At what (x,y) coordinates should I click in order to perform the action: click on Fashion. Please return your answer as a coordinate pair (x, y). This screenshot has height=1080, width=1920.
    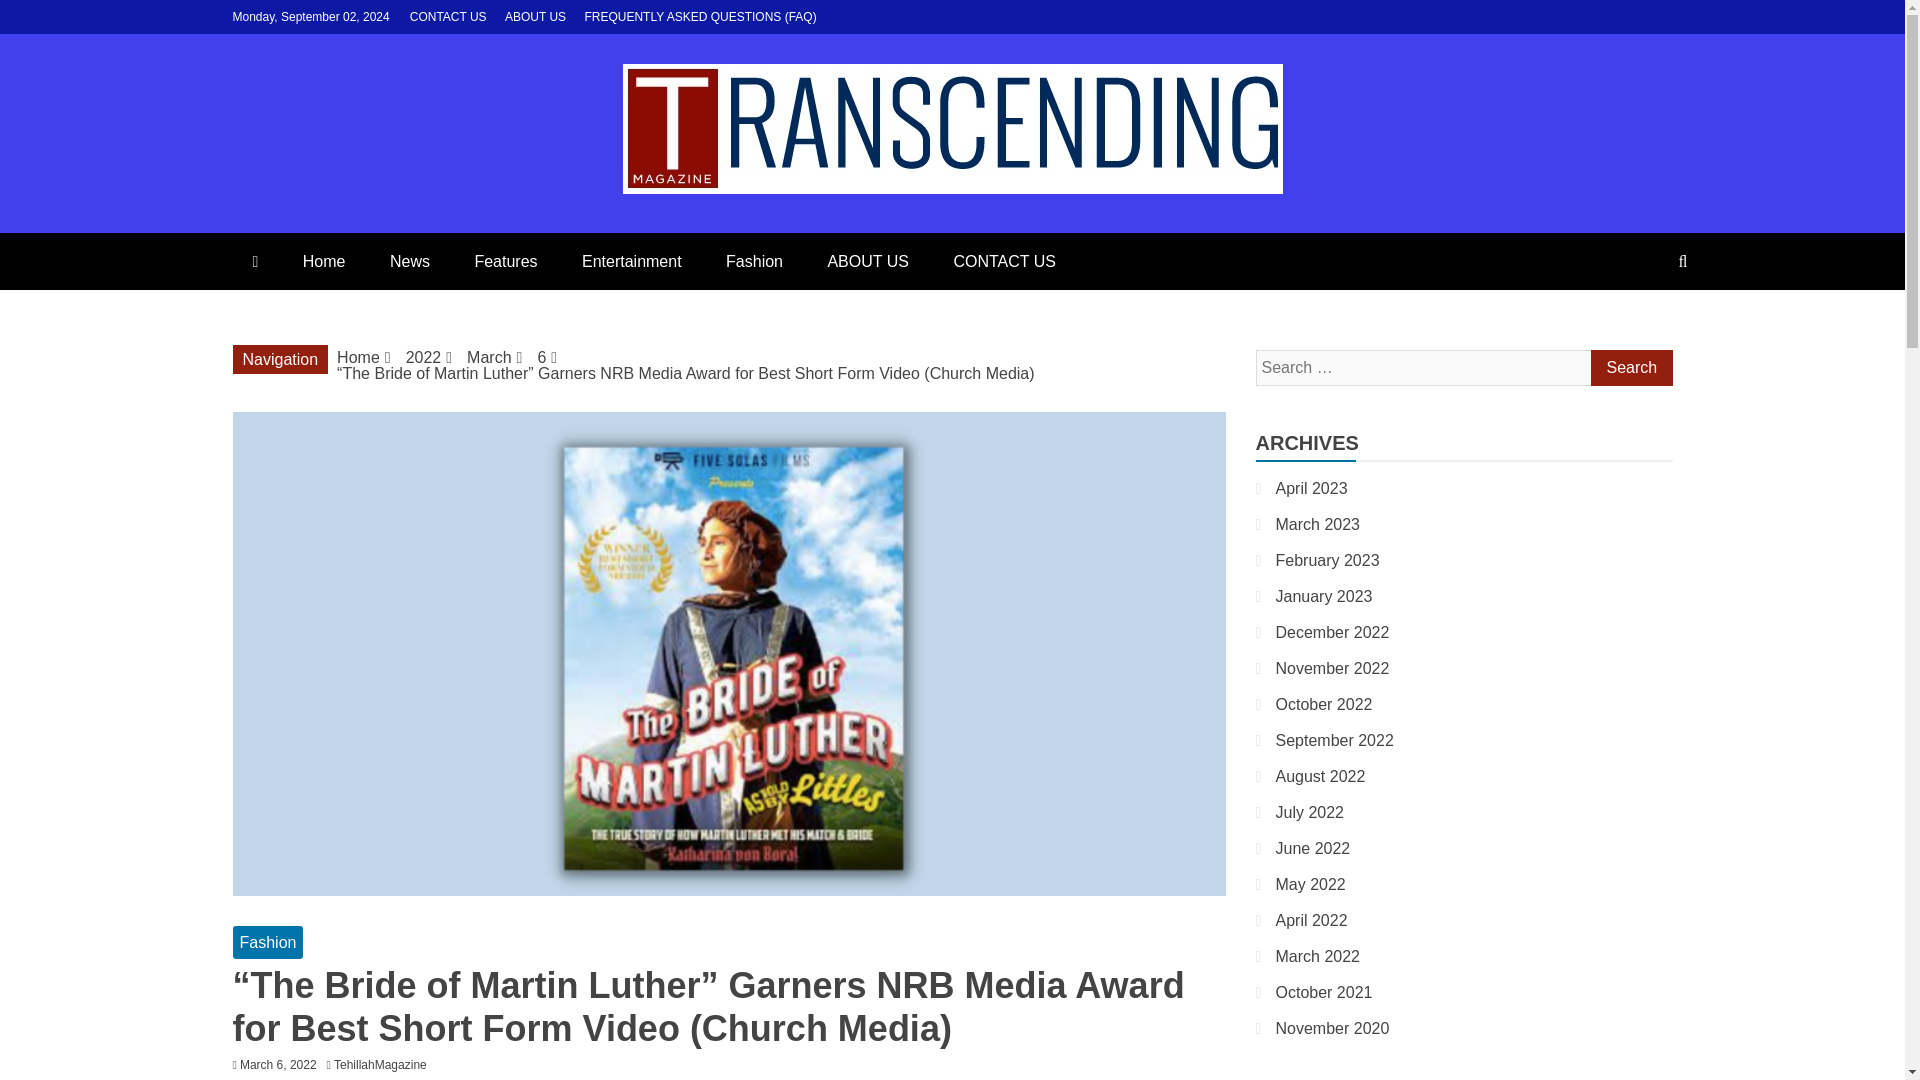
    Looking at the image, I should click on (754, 262).